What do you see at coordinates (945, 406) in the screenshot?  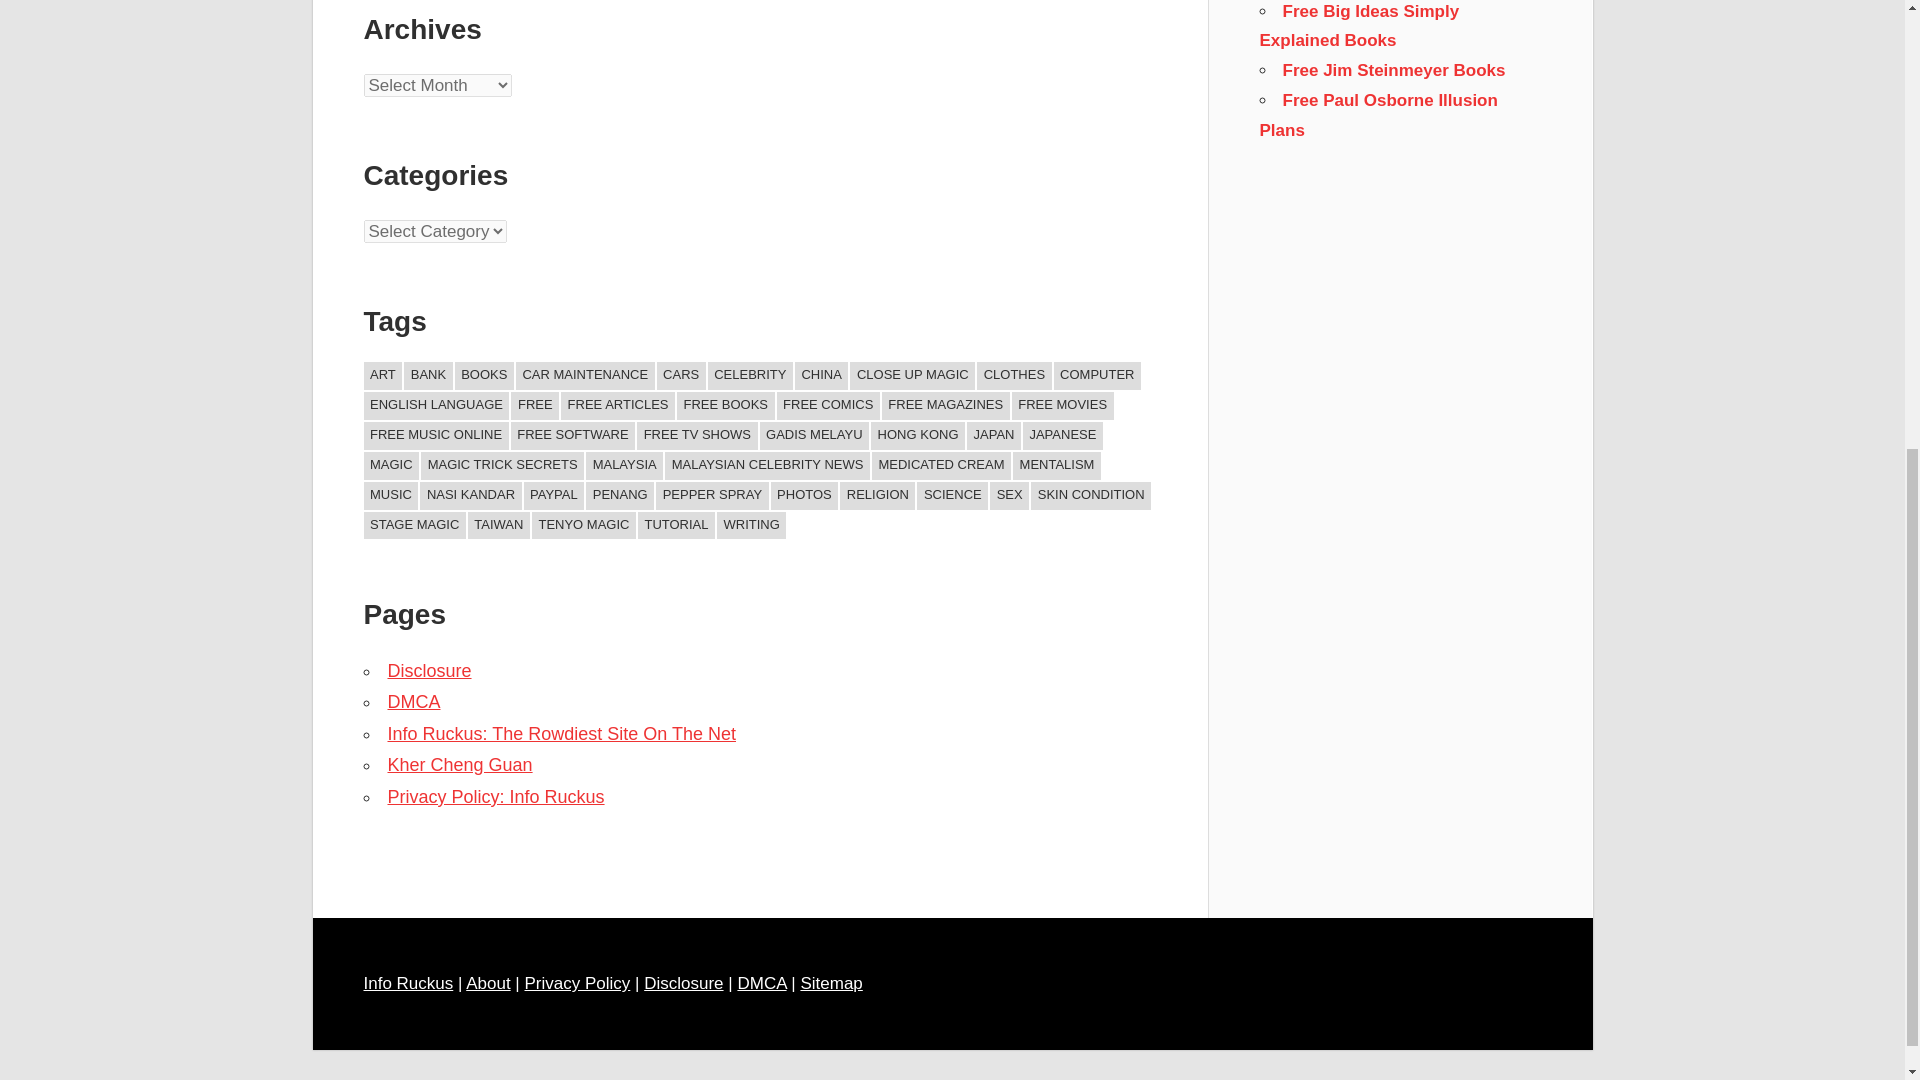 I see `FREE MAGAZINES` at bounding box center [945, 406].